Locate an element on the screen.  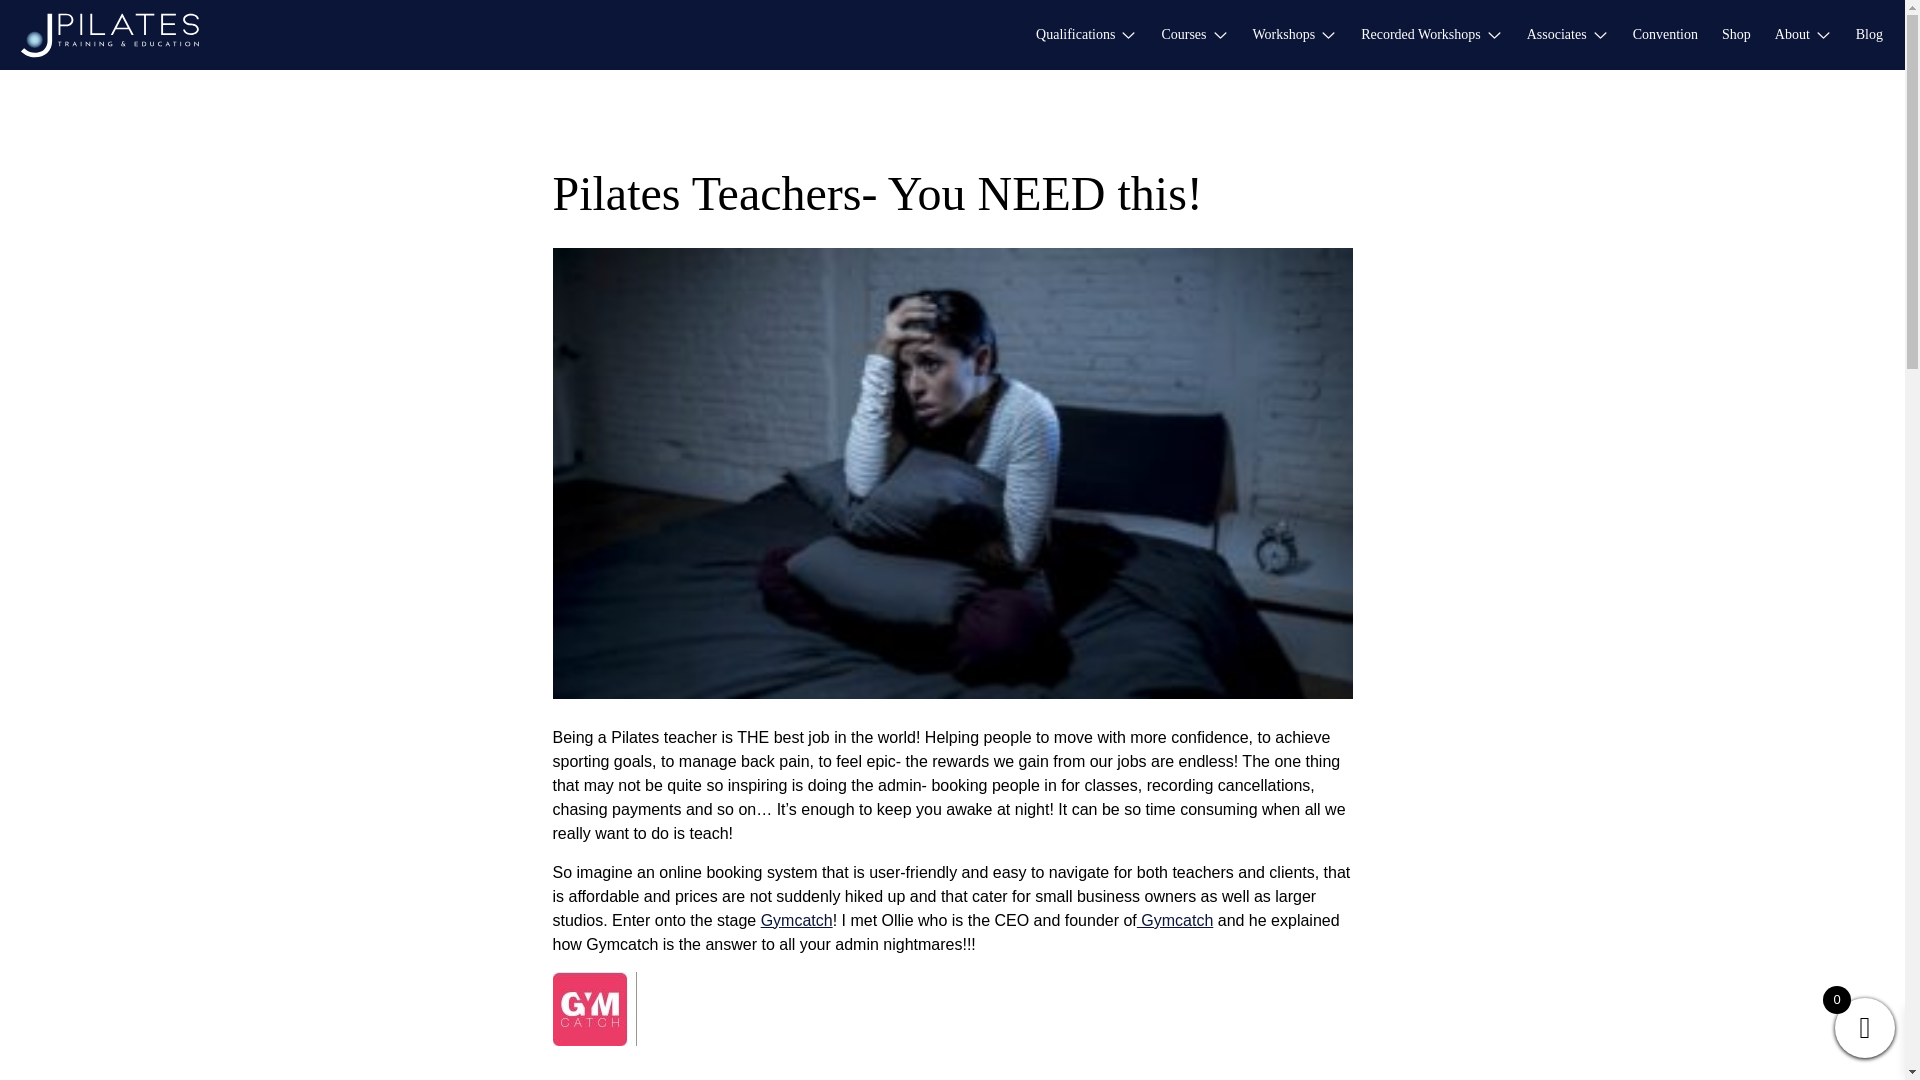
Expand child menu is located at coordinates (1128, 17).